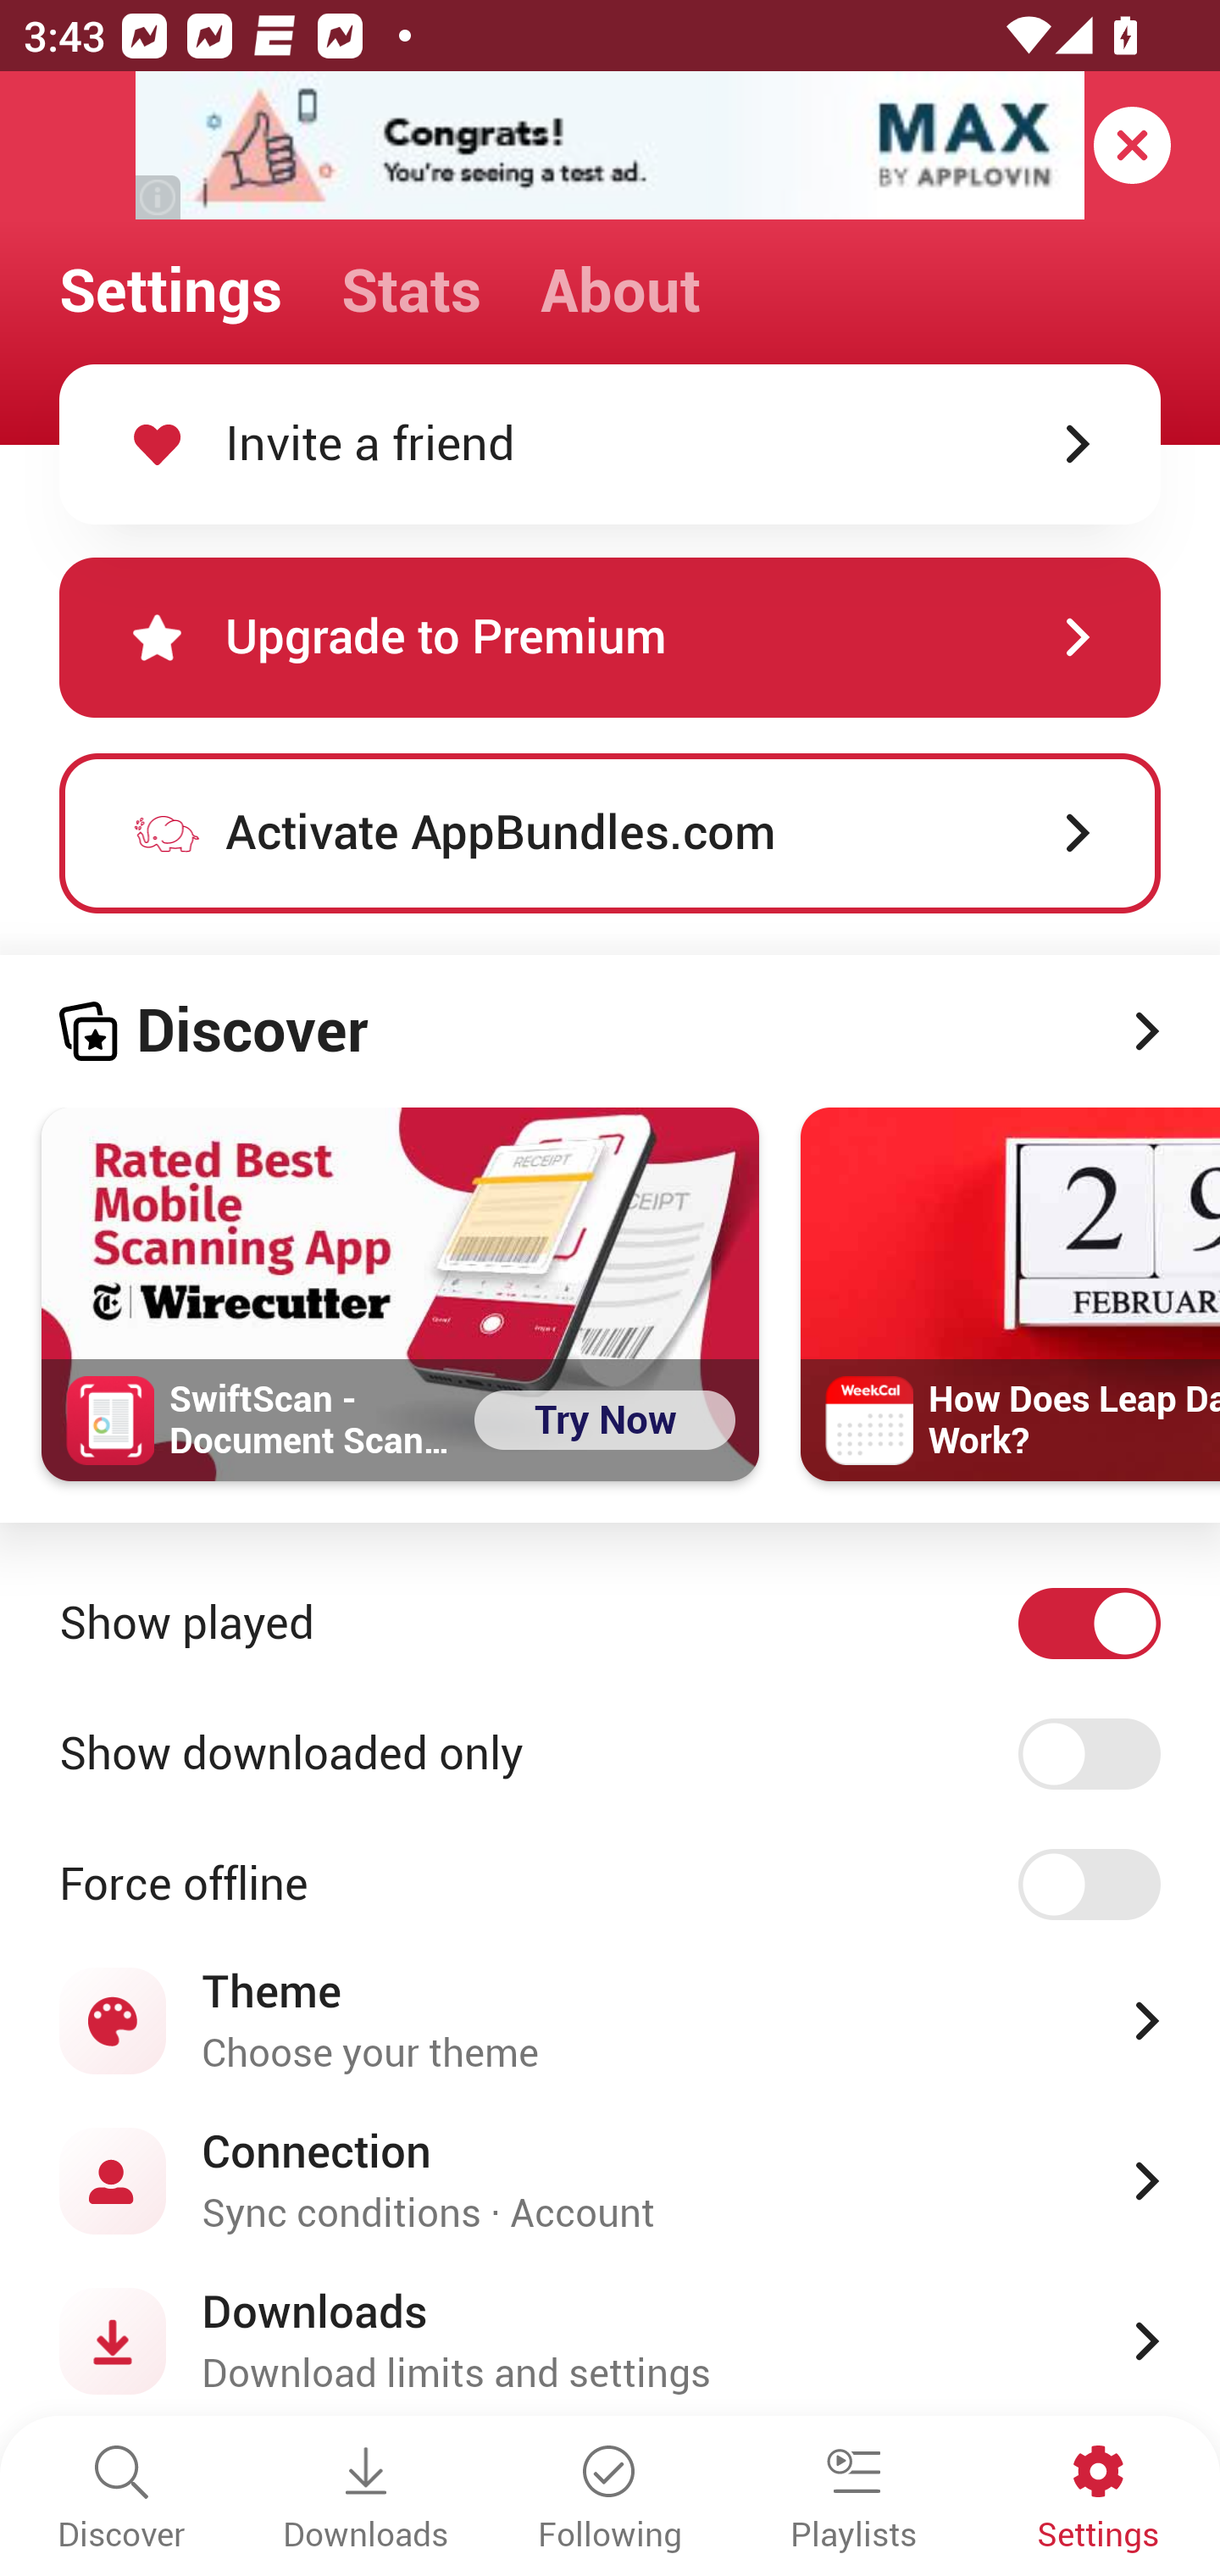 The image size is (1220, 2576). Describe the element at coordinates (610, 2341) in the screenshot. I see `Downloads Download limits and settings` at that location.